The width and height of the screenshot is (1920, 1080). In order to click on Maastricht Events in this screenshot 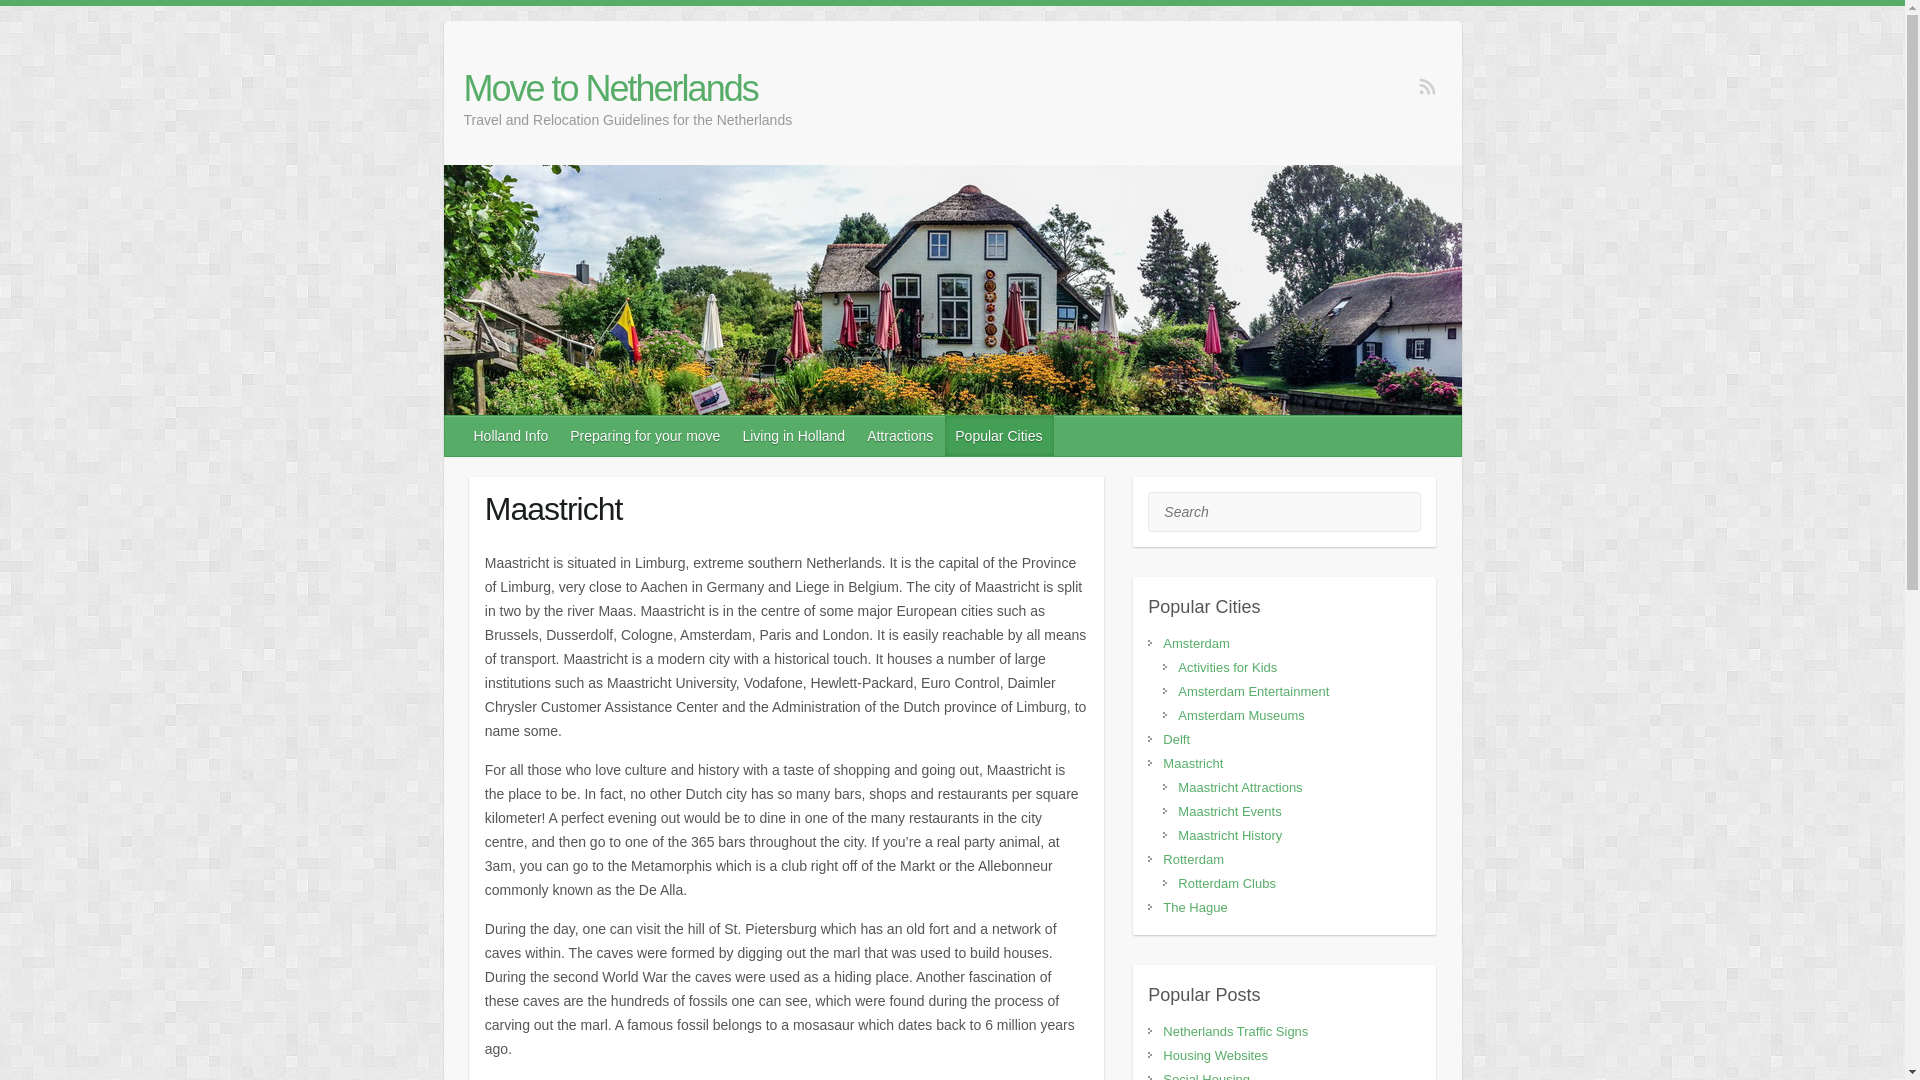, I will do `click(1229, 810)`.